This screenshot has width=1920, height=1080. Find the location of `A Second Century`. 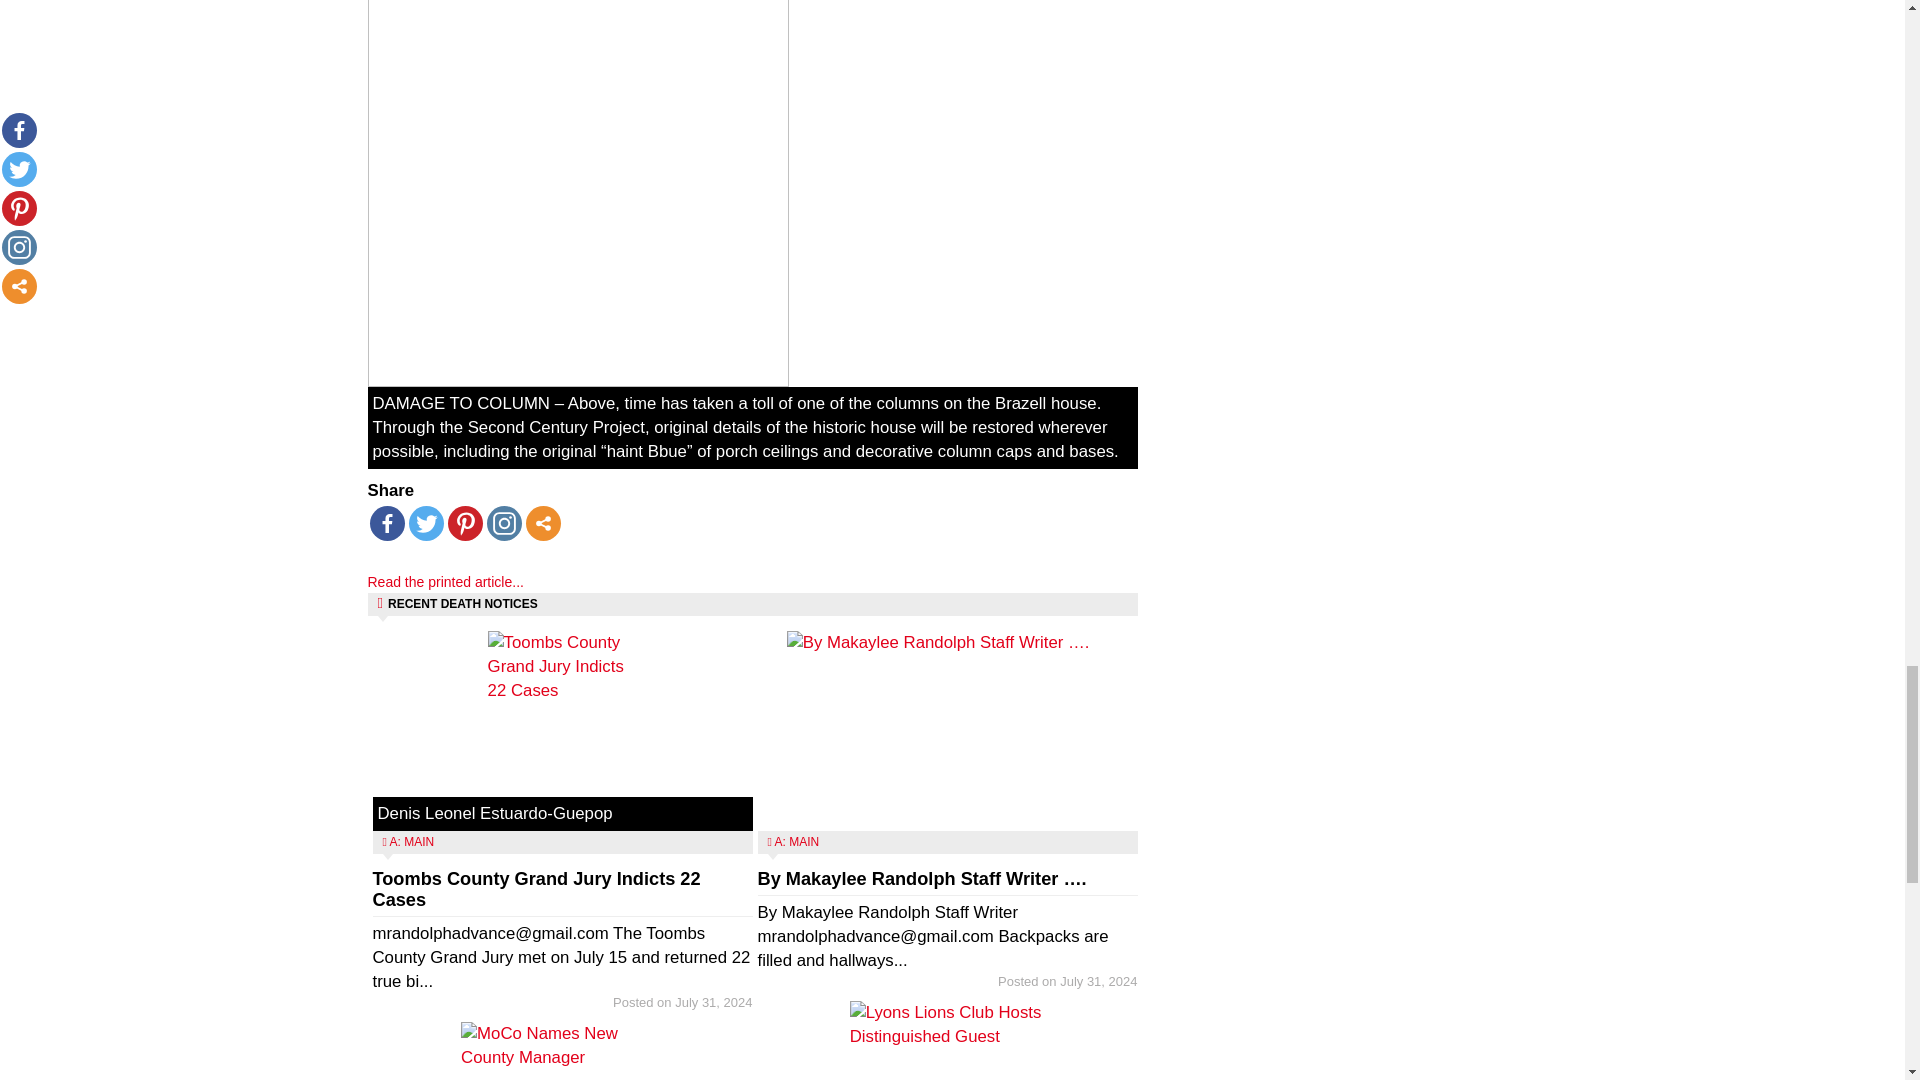

A Second Century is located at coordinates (578, 193).